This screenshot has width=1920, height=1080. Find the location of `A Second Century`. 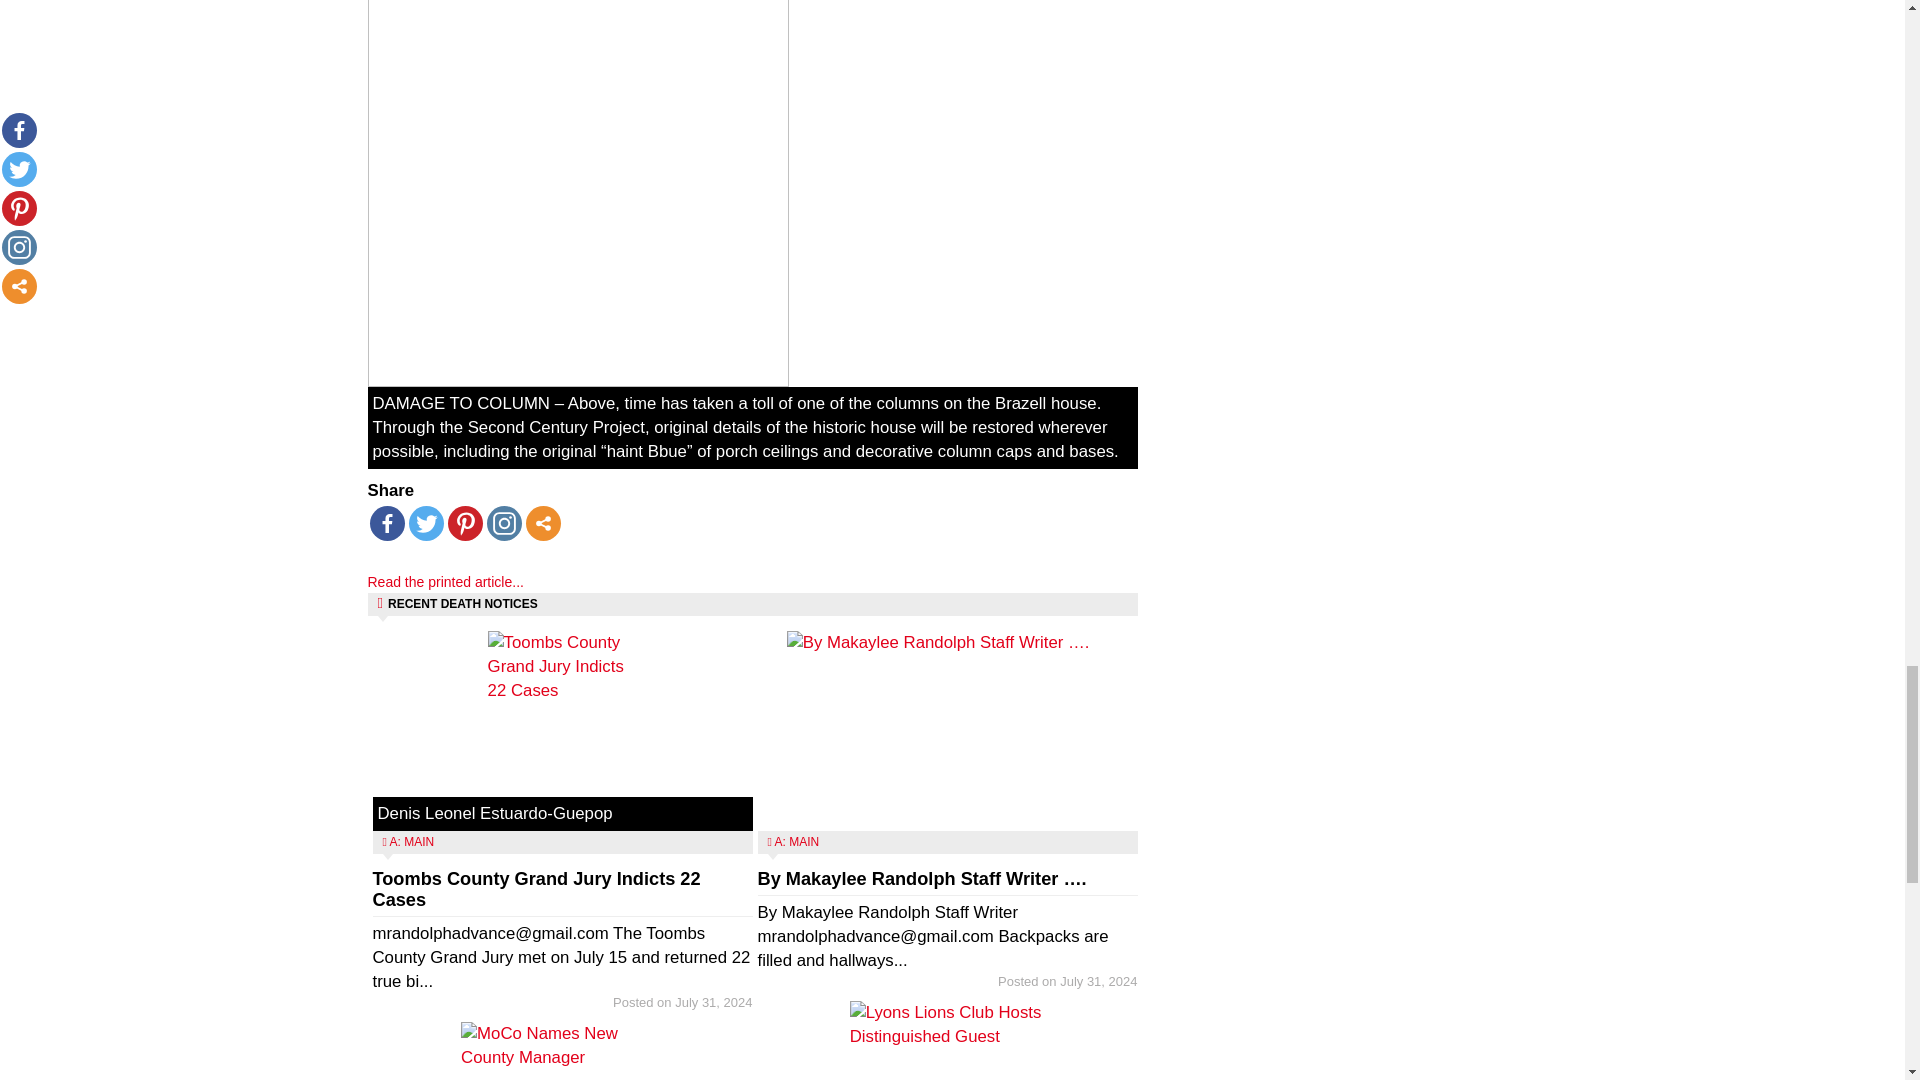

A Second Century is located at coordinates (578, 193).